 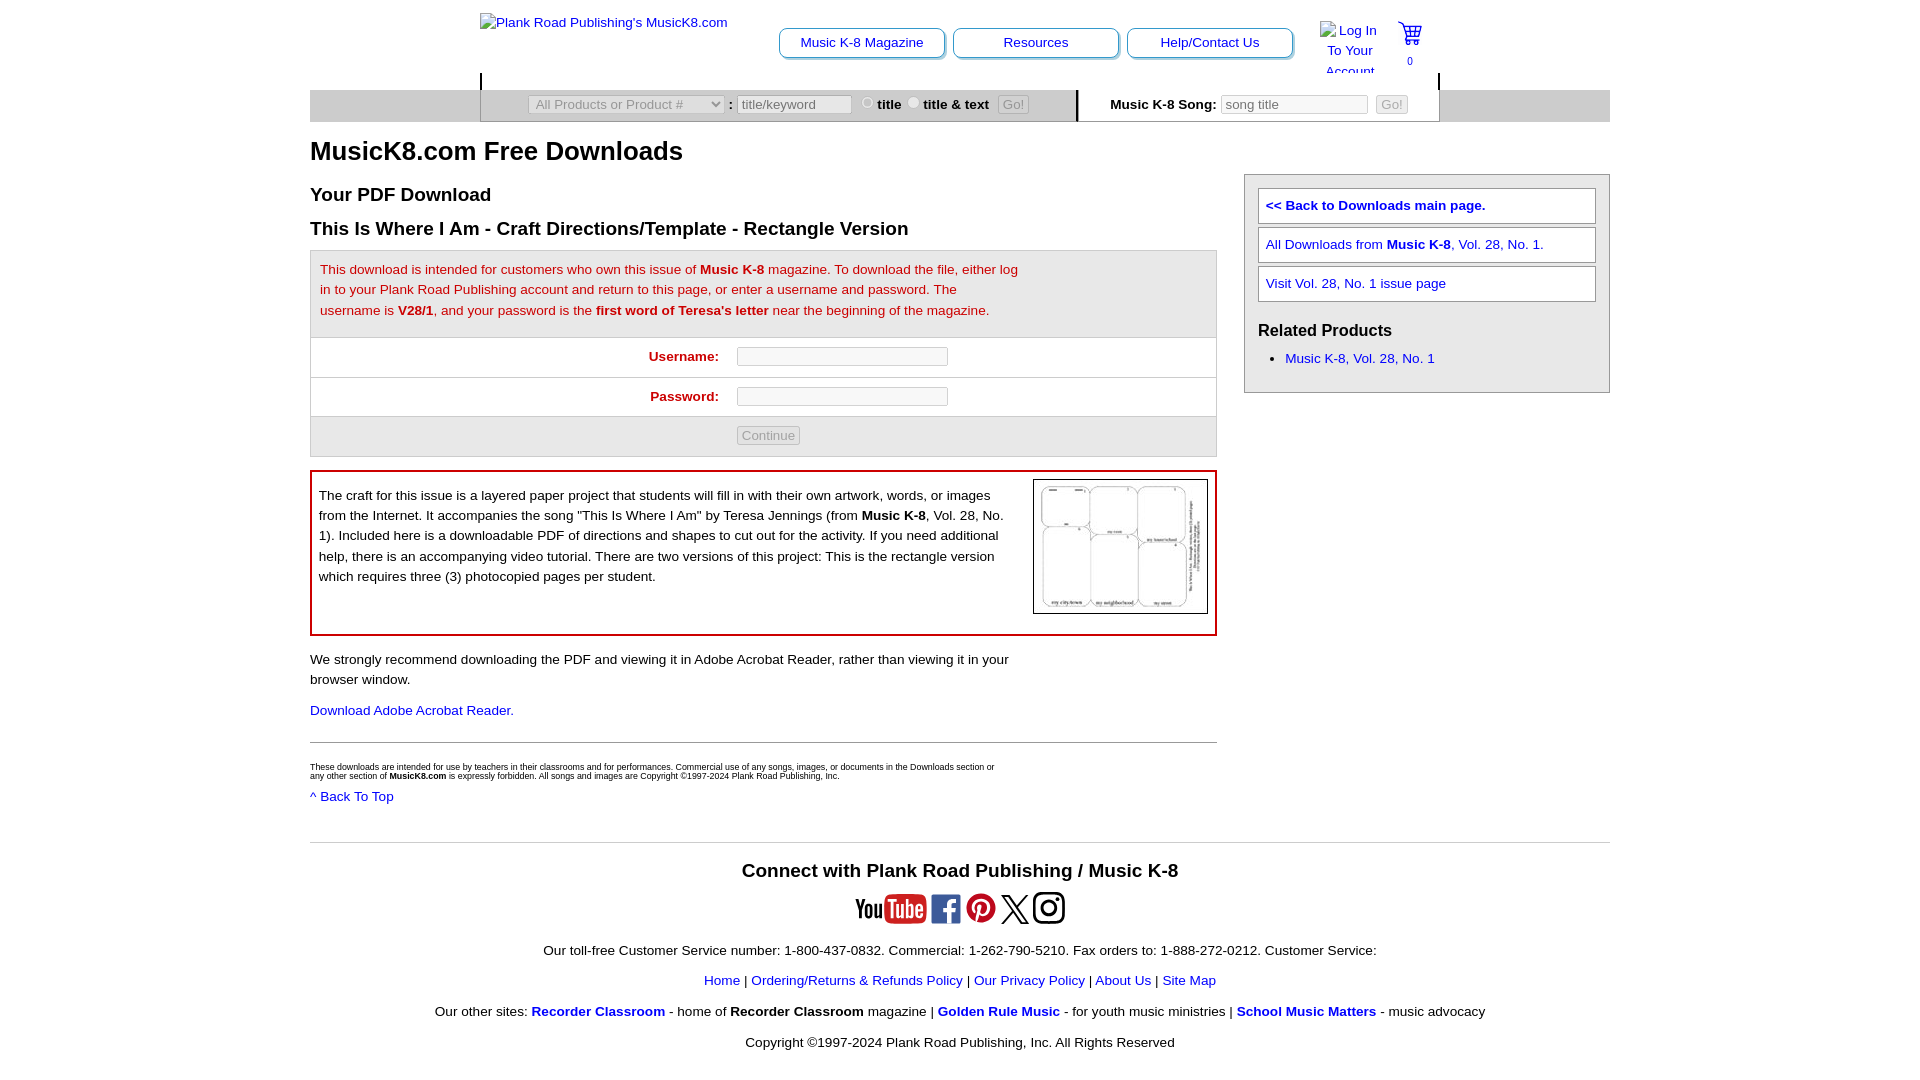 I want to click on Instagram, so click(x=1048, y=908).